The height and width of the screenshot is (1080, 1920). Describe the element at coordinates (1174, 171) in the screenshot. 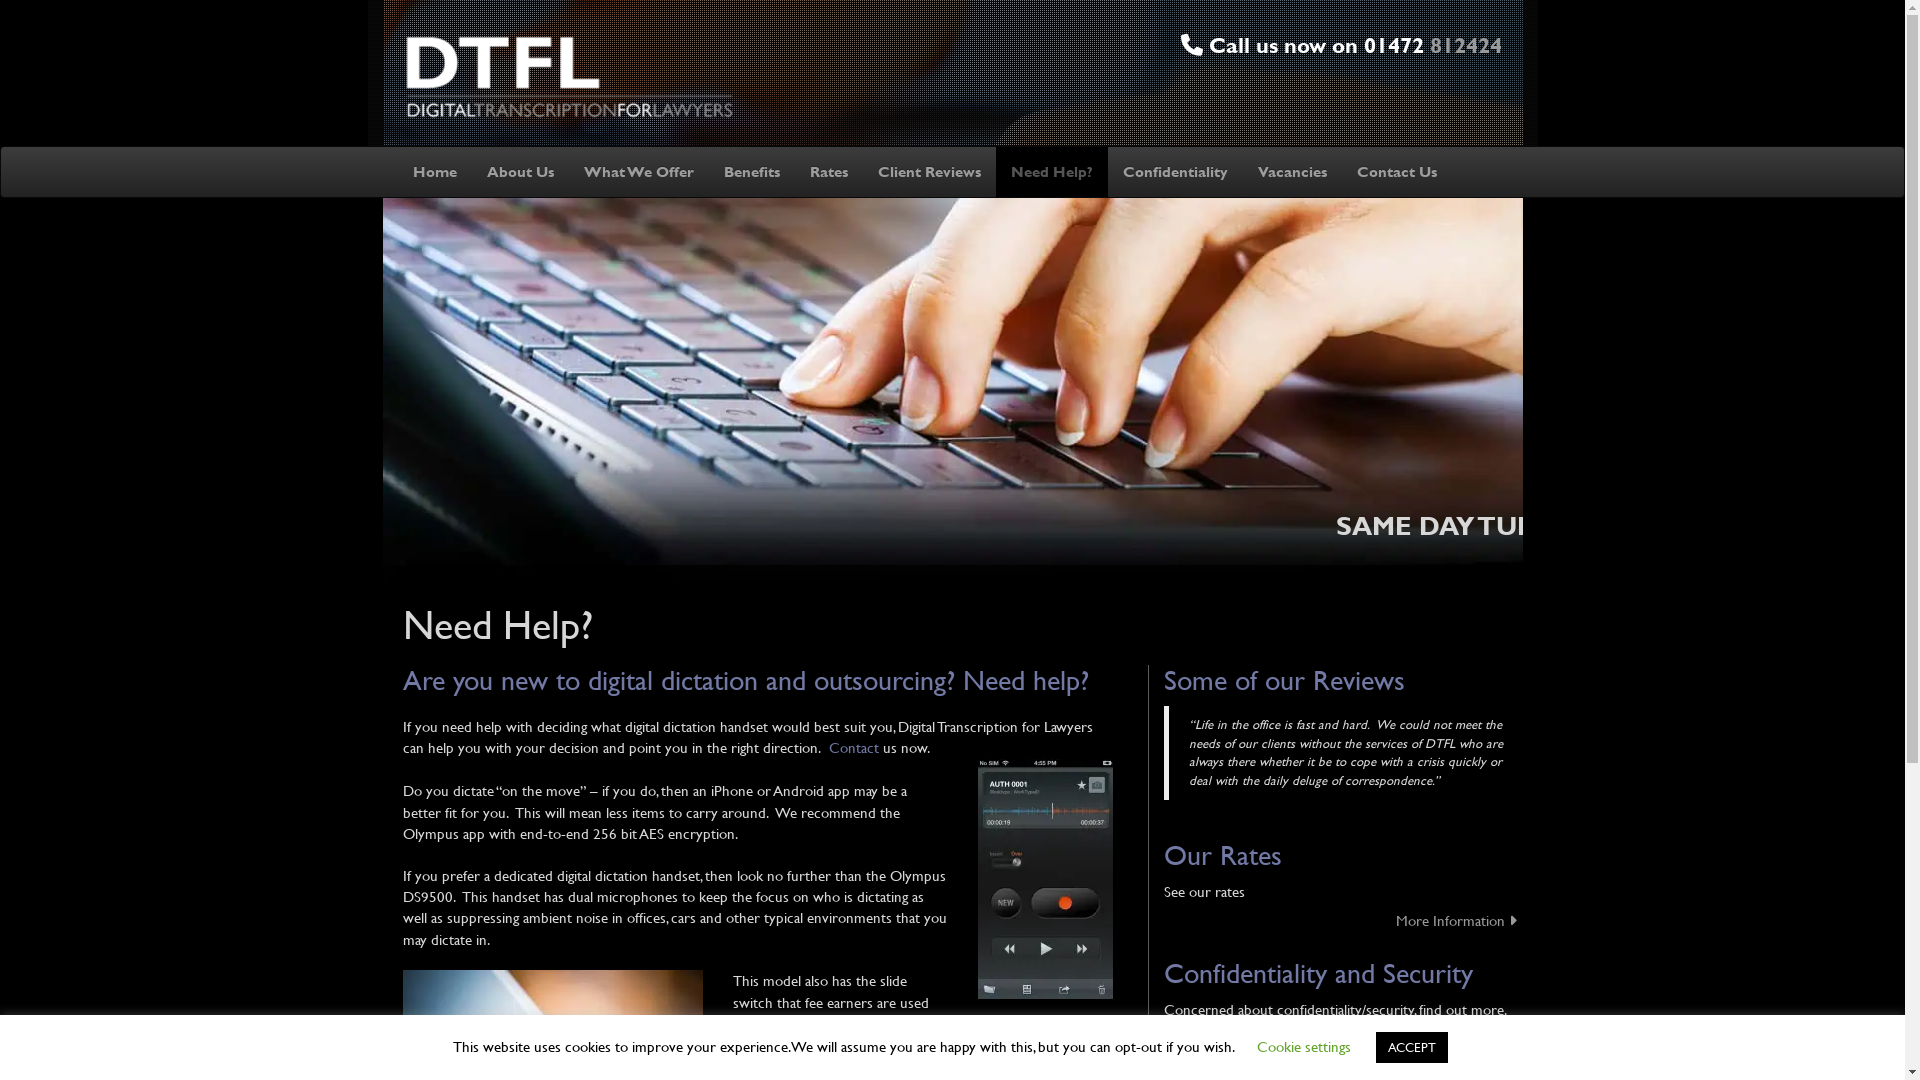

I see `Confidentiality` at that location.